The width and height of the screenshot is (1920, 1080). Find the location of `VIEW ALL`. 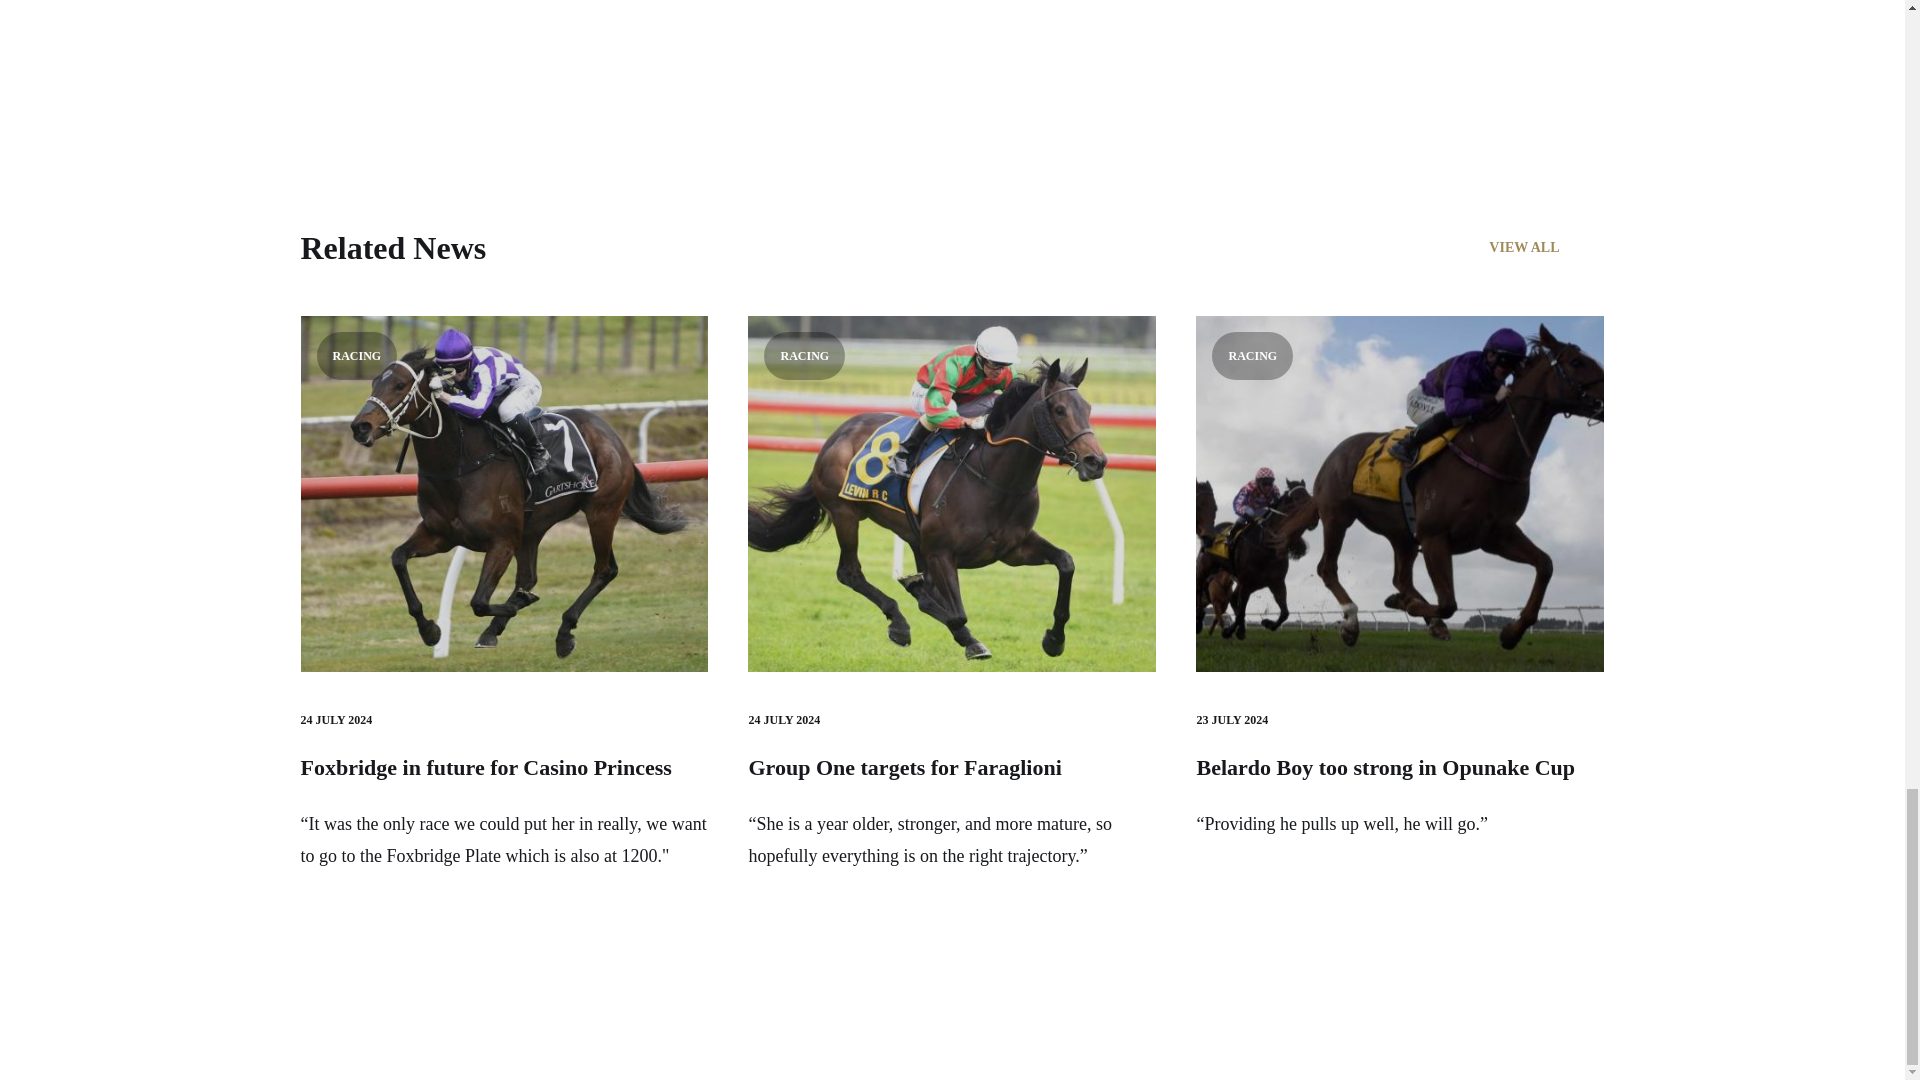

VIEW ALL is located at coordinates (1546, 248).